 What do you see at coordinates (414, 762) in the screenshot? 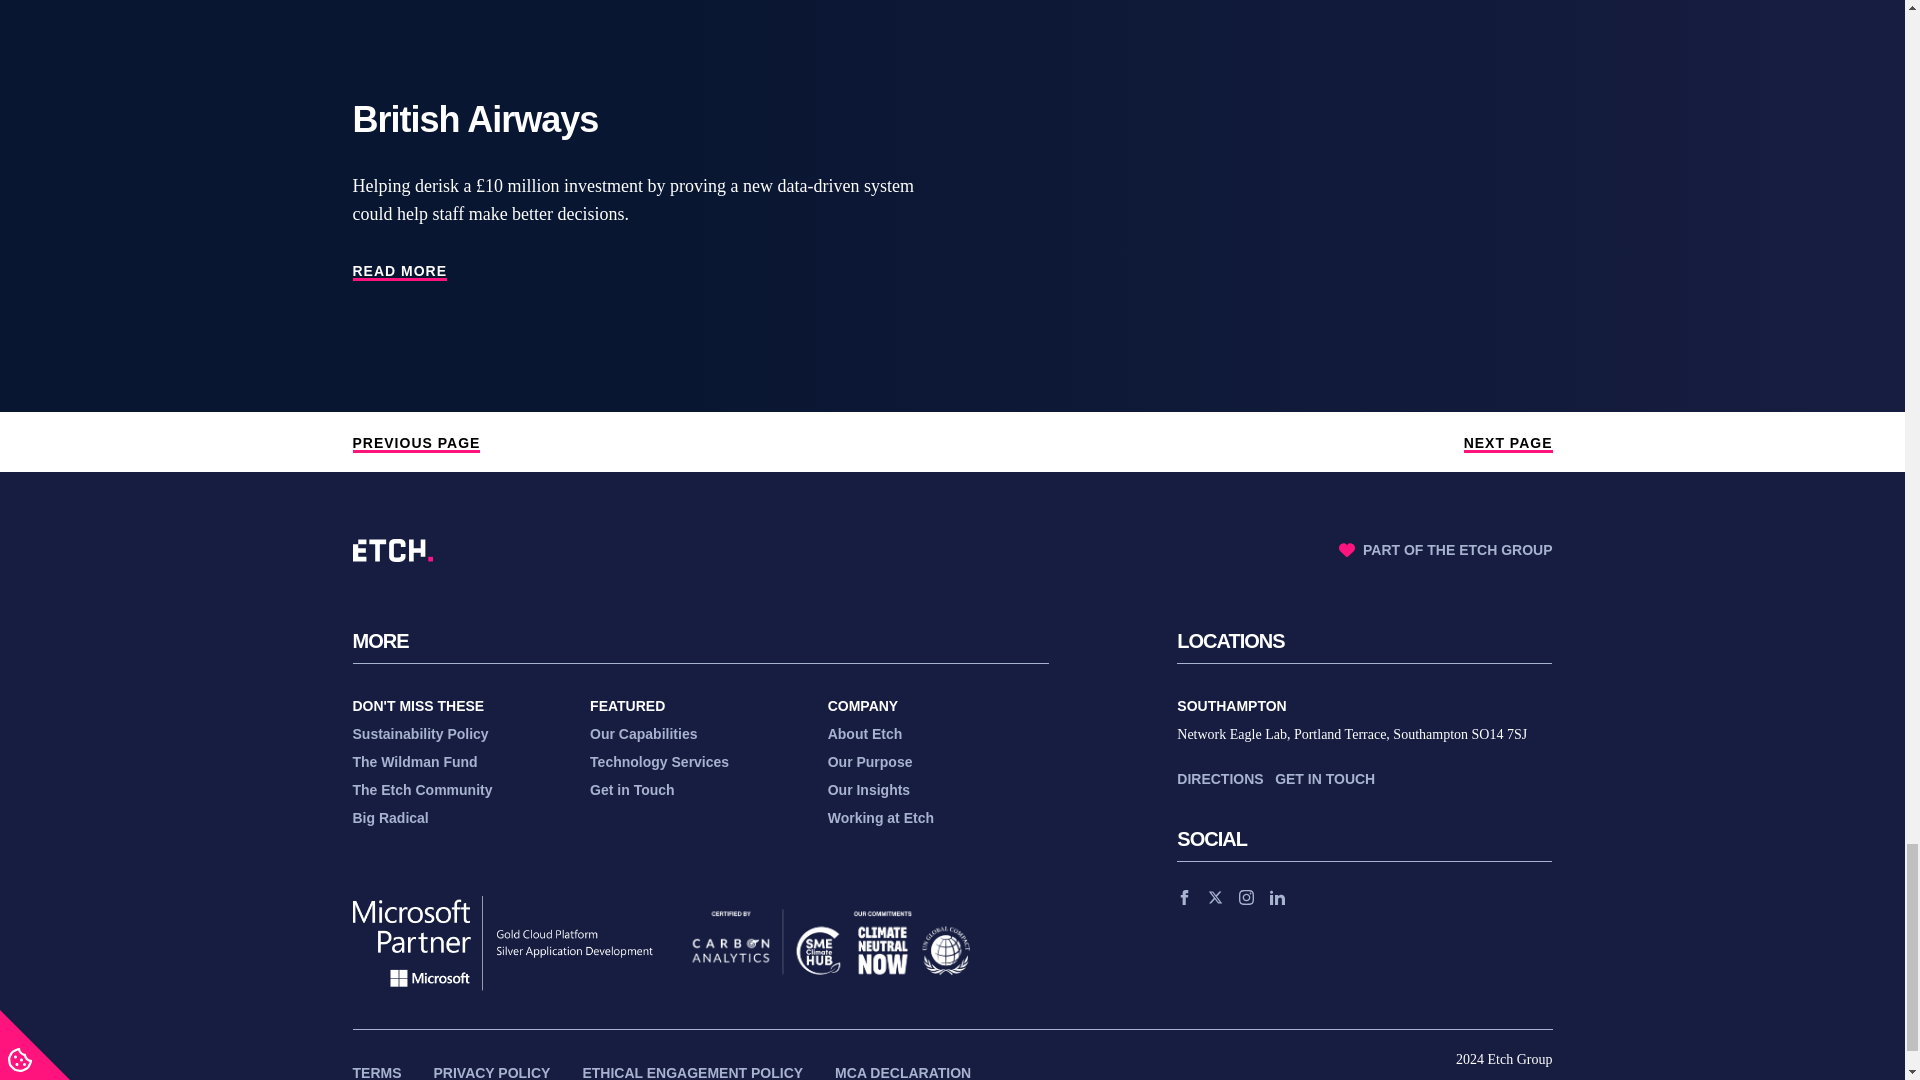
I see `The Wildman Fund` at bounding box center [414, 762].